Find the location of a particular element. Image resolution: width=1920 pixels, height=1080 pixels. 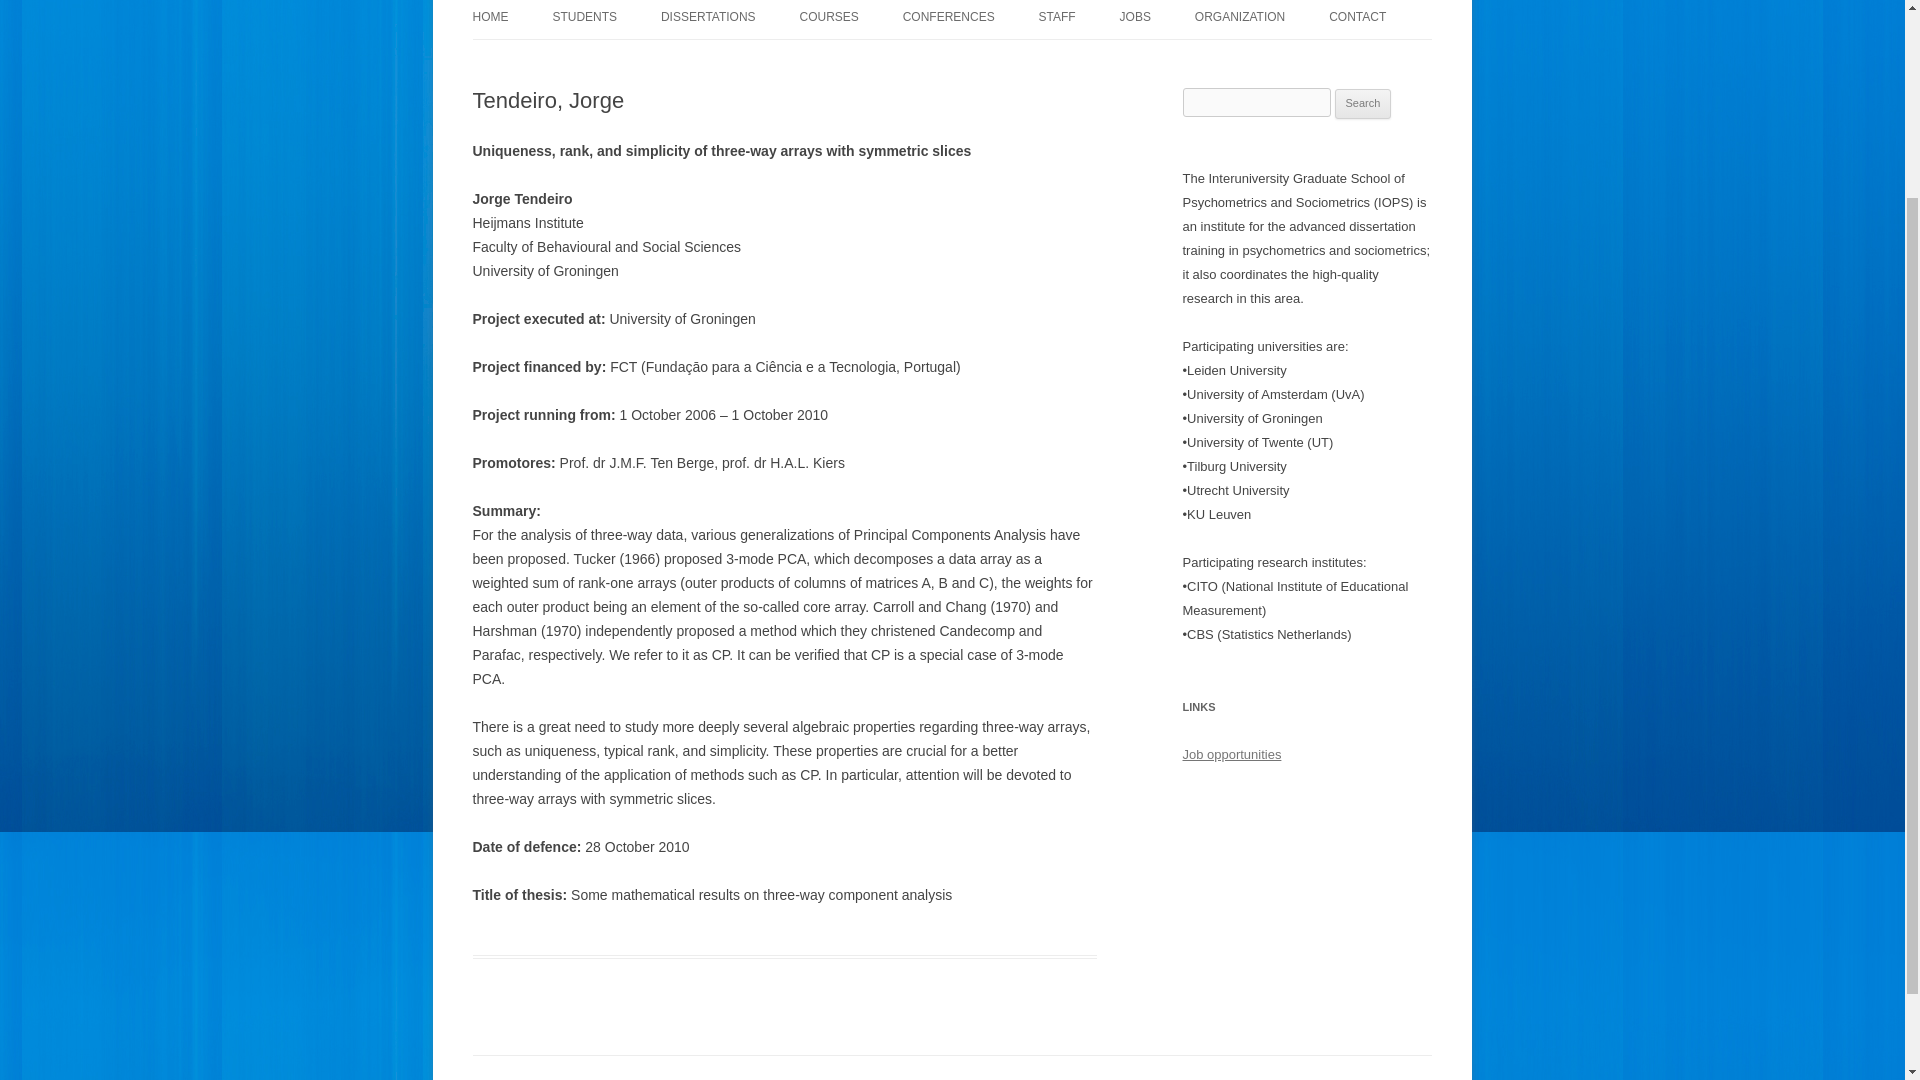

COURSES is located at coordinates (828, 19).